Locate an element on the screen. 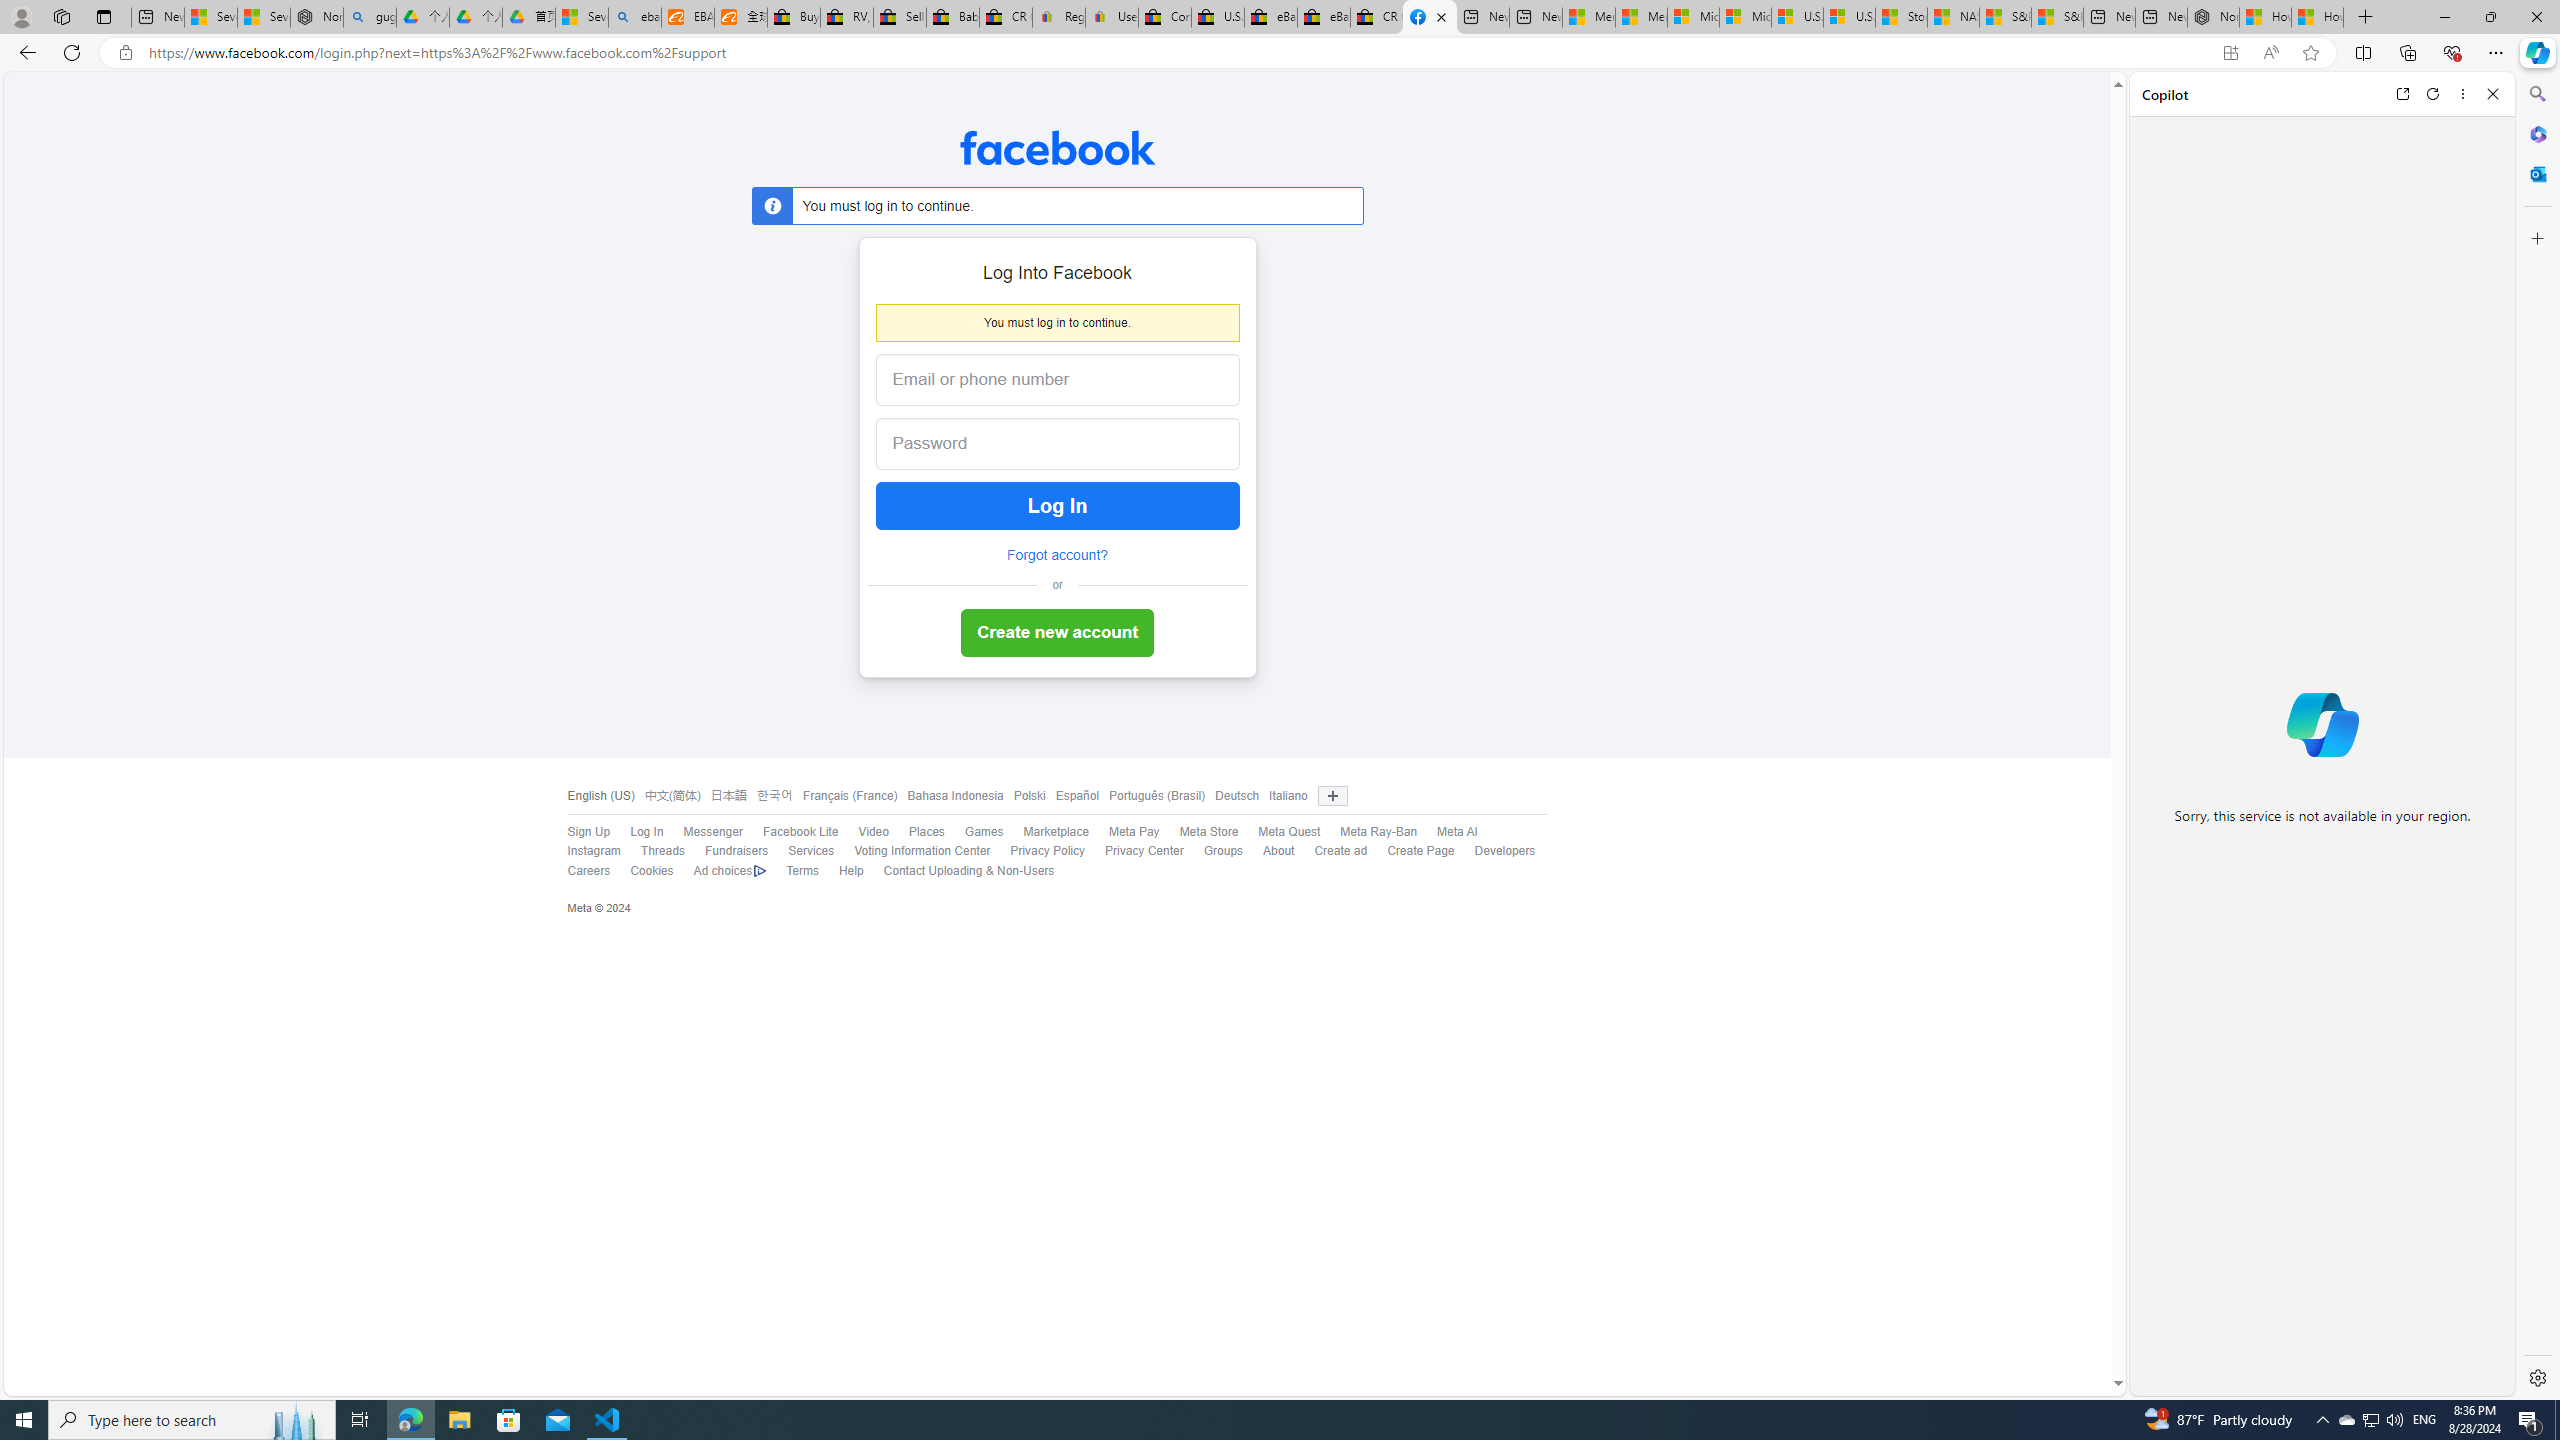 The image size is (2560, 1440). Voting Information Center is located at coordinates (912, 852).